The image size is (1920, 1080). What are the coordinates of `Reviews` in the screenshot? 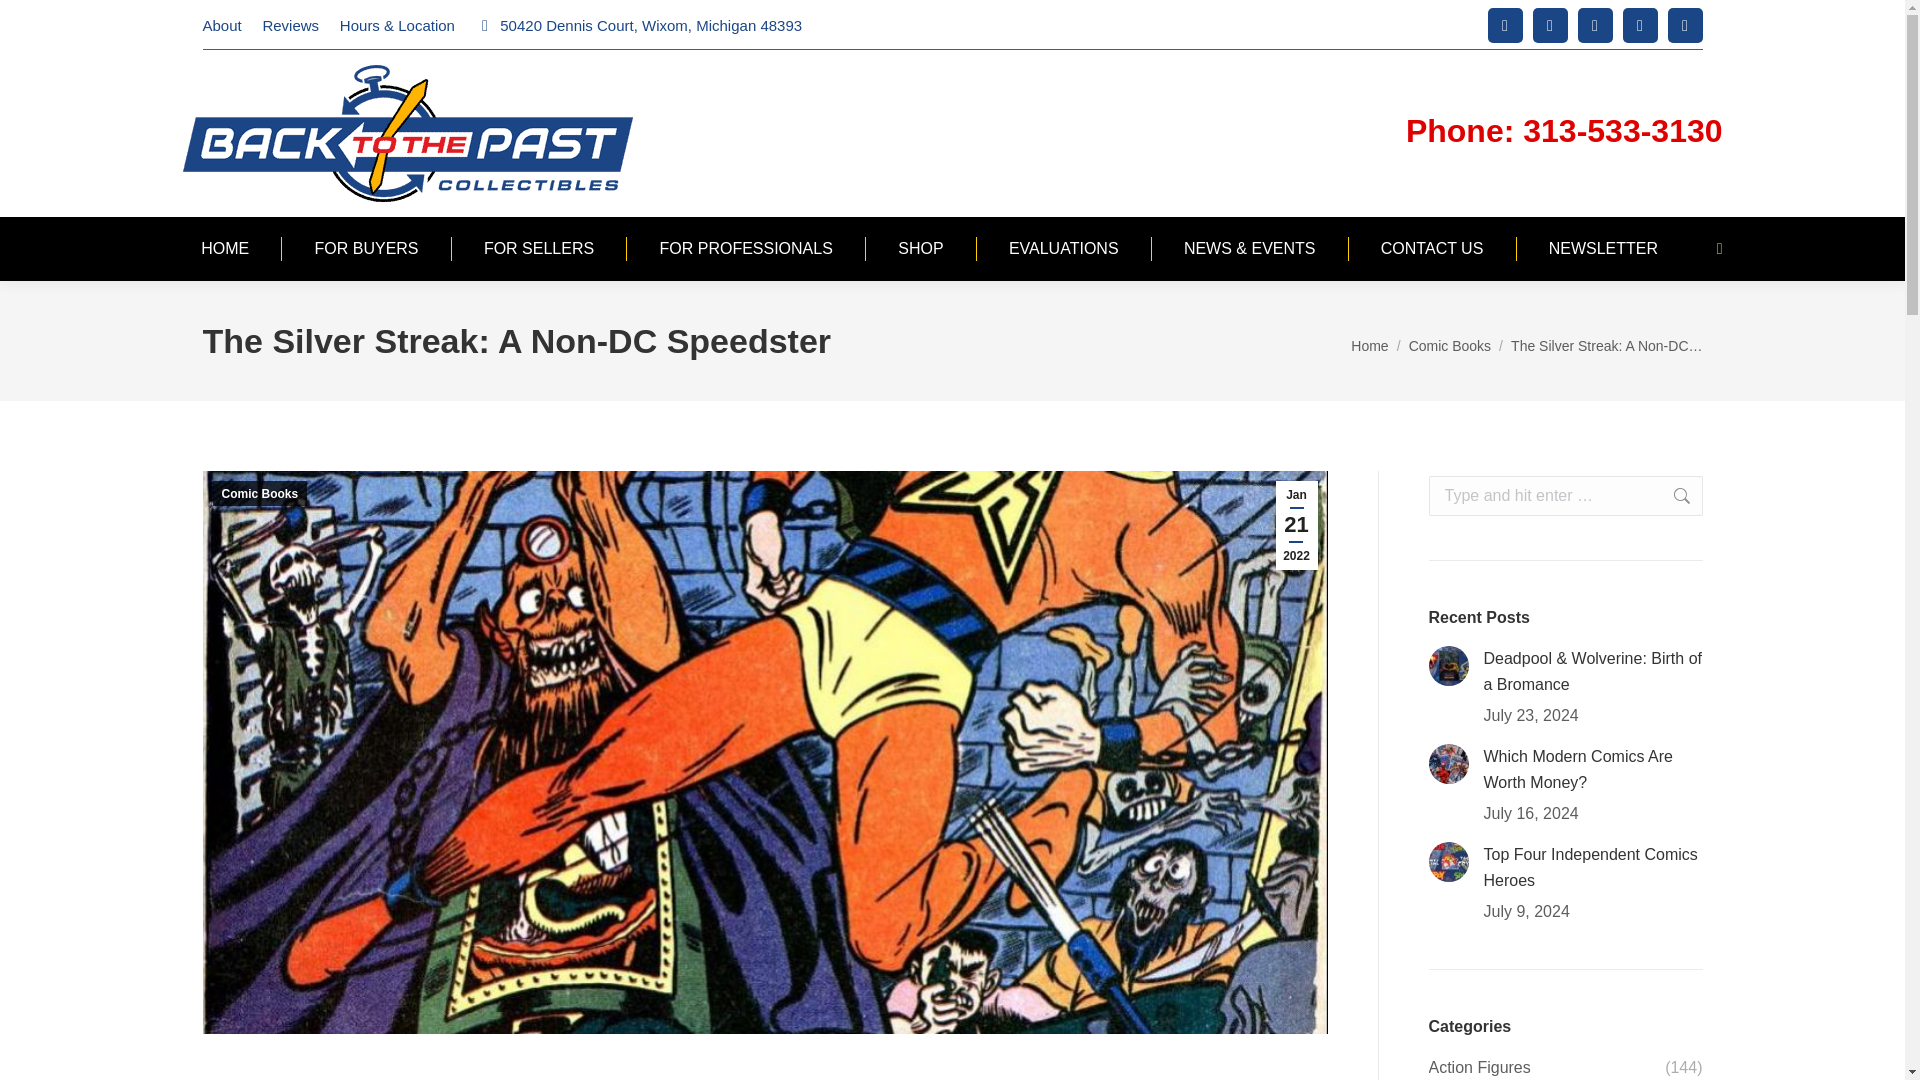 It's located at (290, 24).